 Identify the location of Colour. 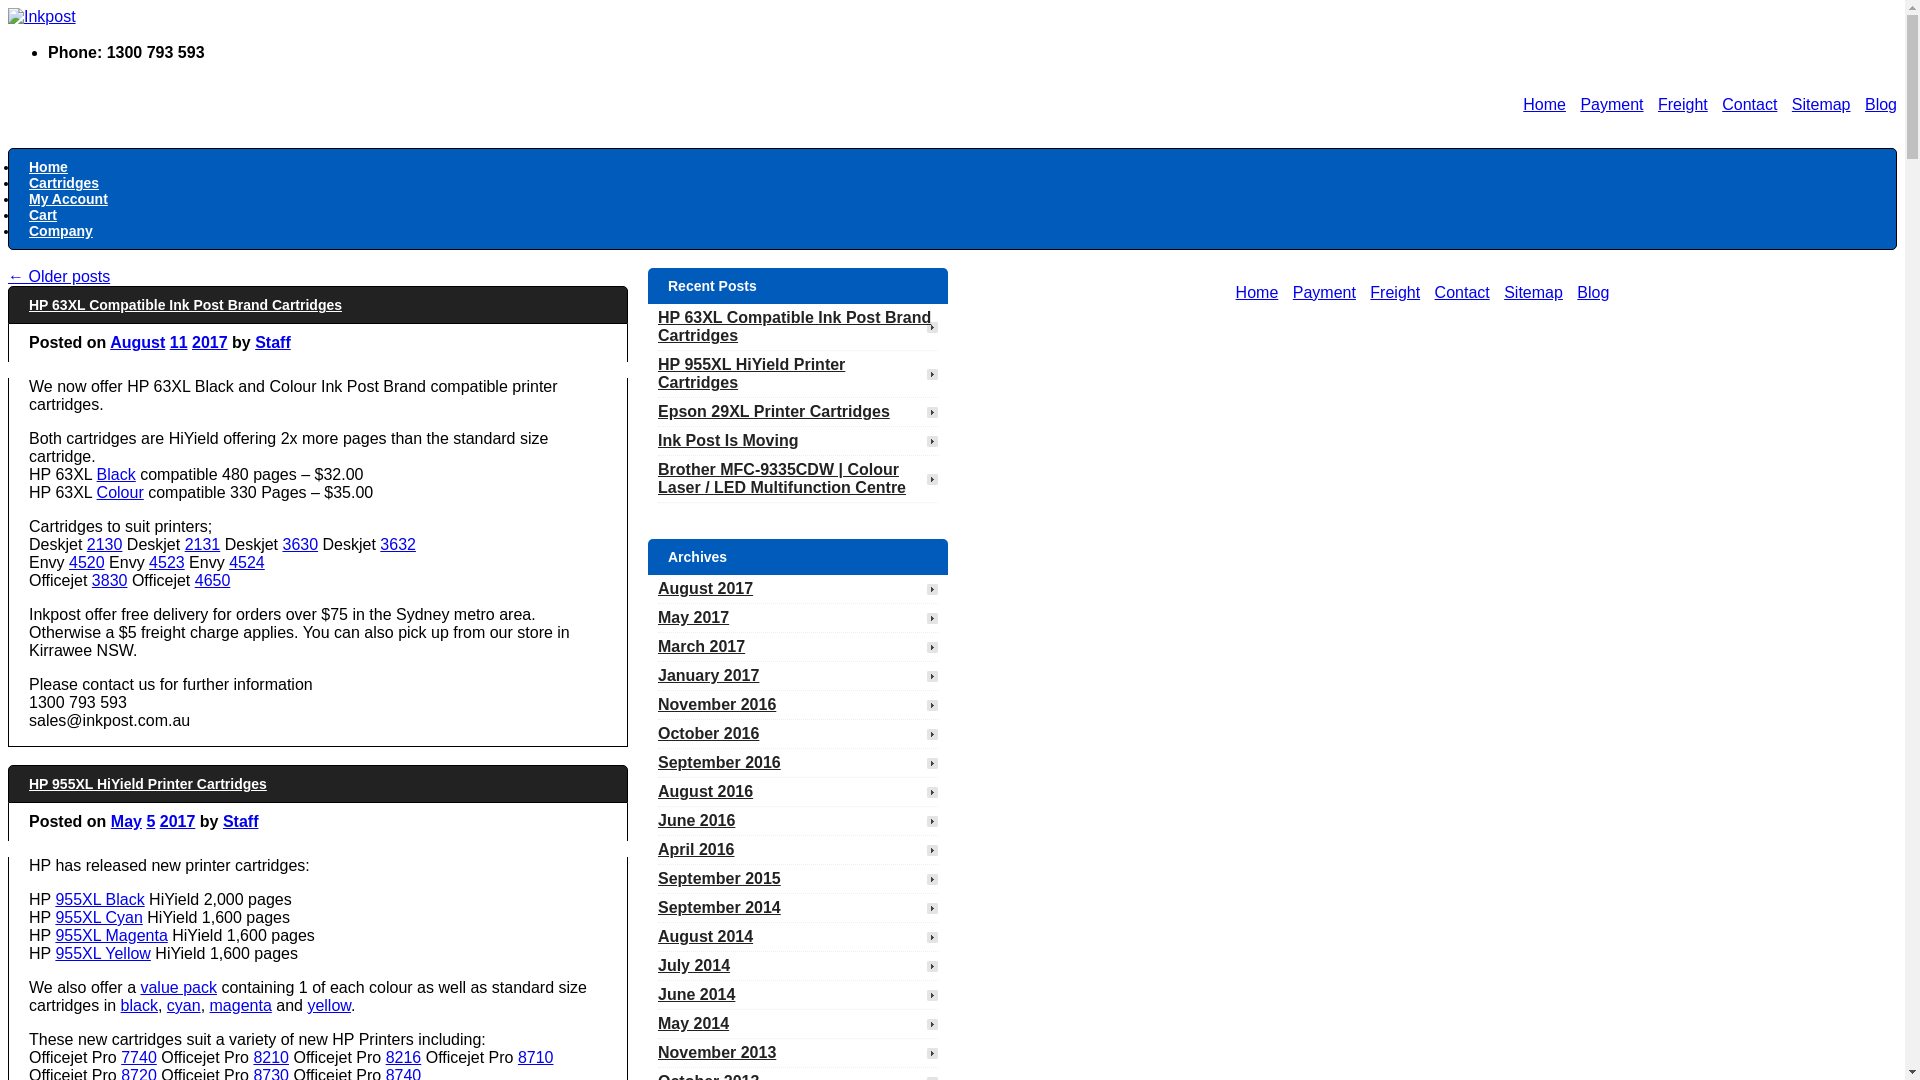
(120, 492).